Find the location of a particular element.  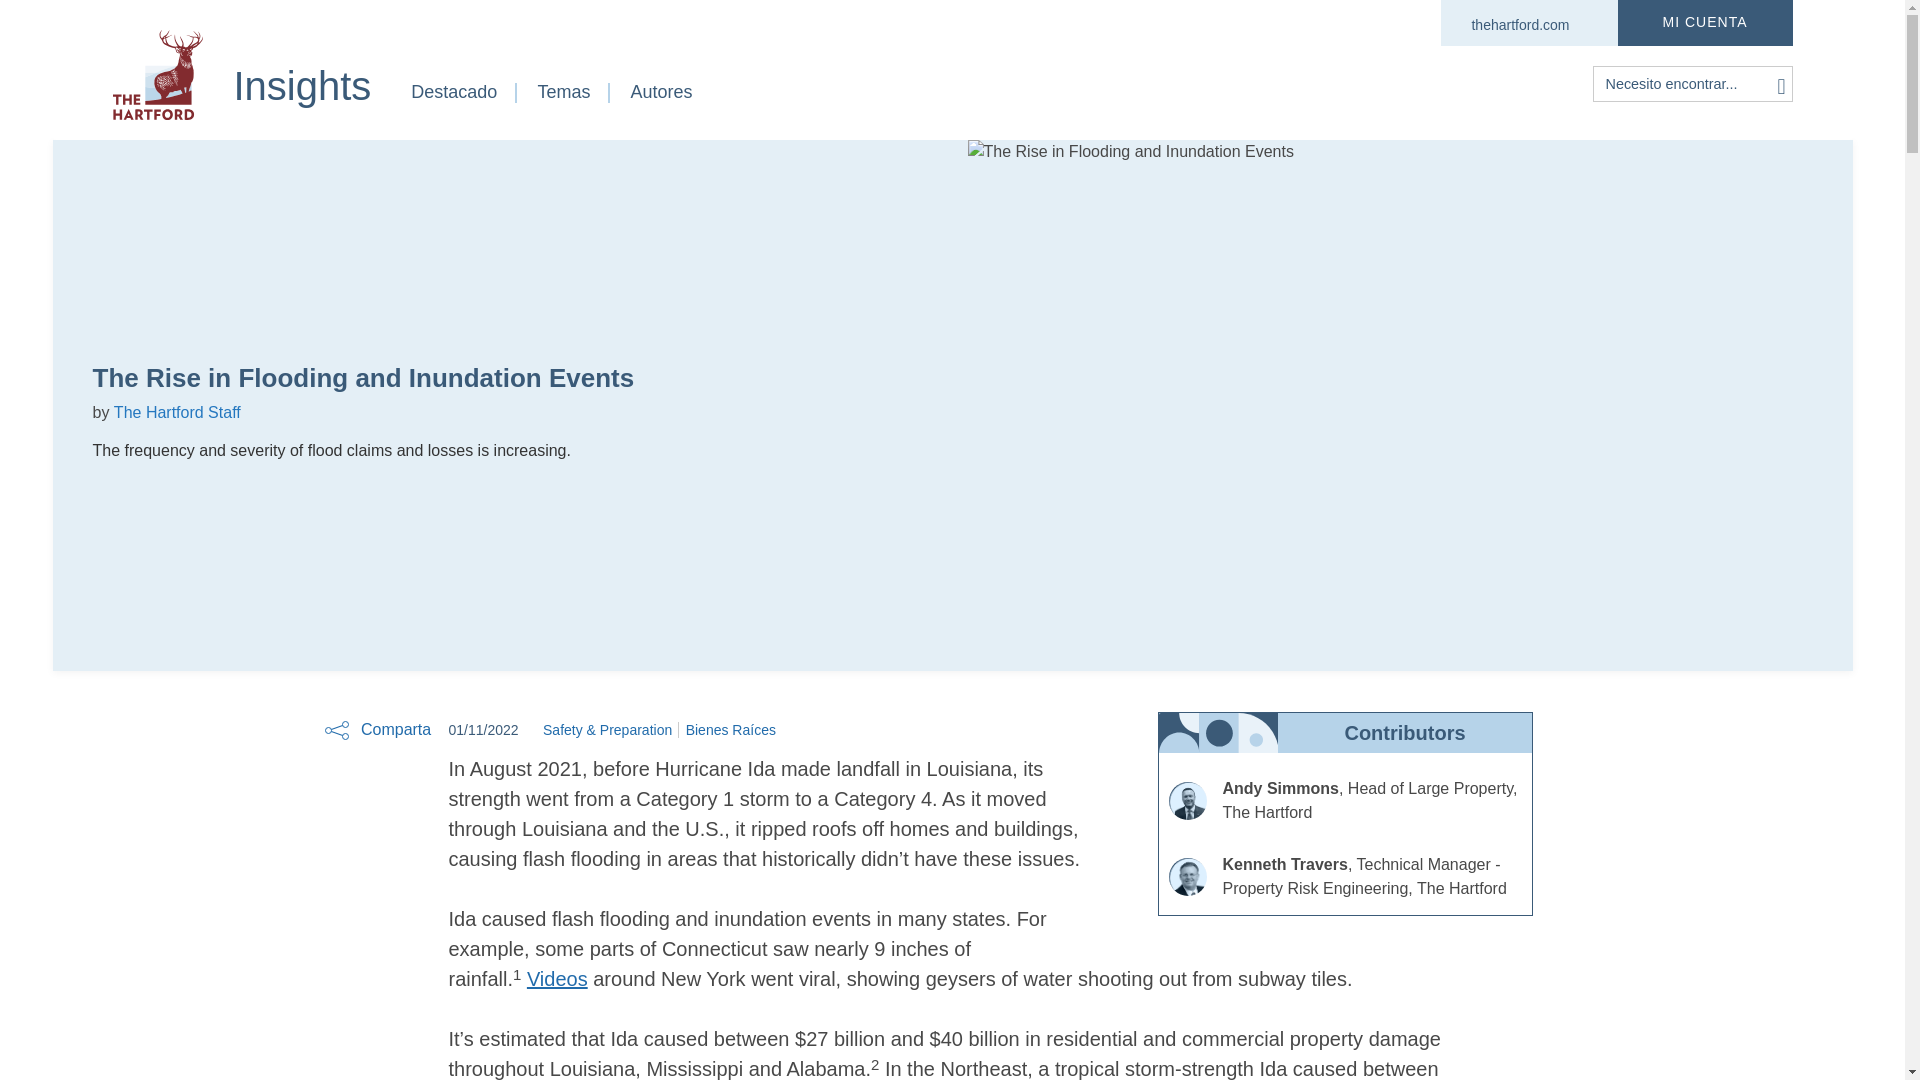

Destacado is located at coordinates (454, 102).